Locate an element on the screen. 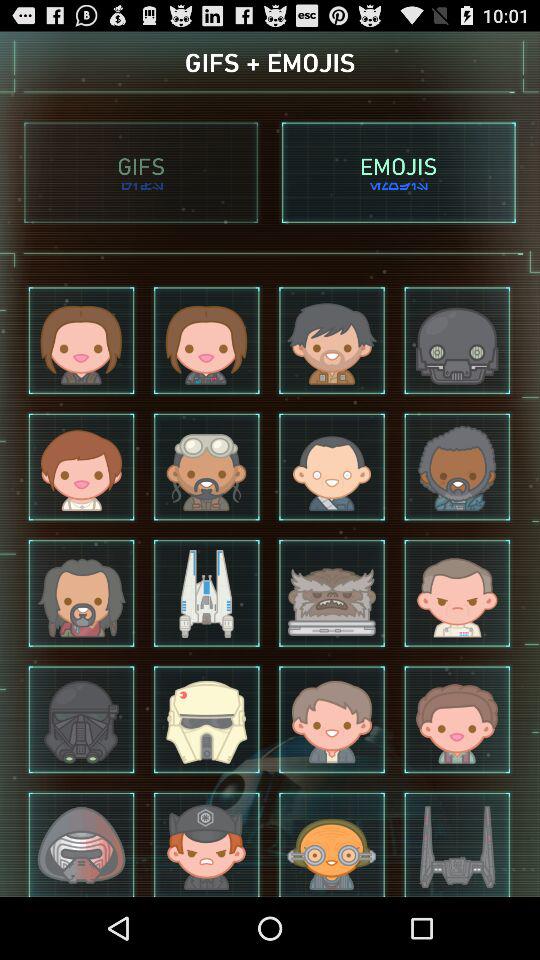 The height and width of the screenshot is (960, 540). select the third emoji from the bottom is located at coordinates (332, 843).